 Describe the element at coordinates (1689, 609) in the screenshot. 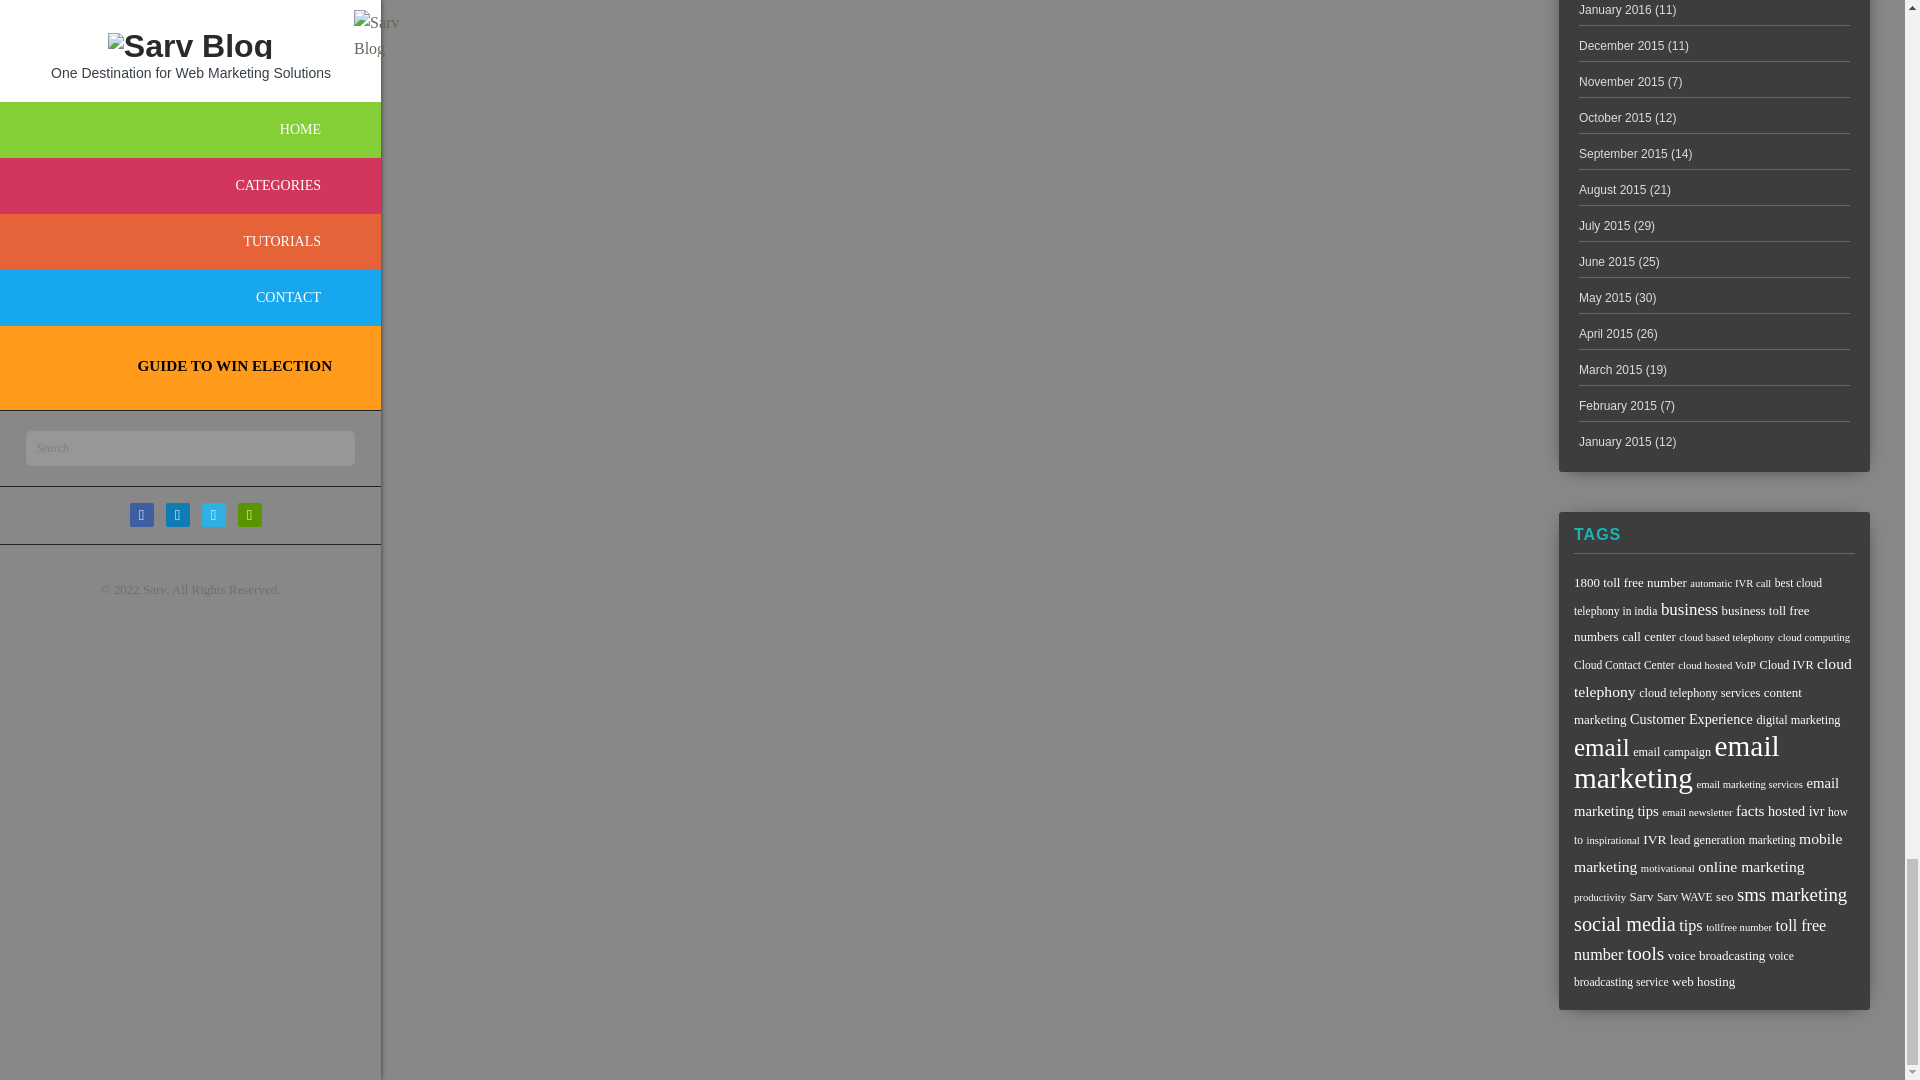

I see `19 topics` at that location.